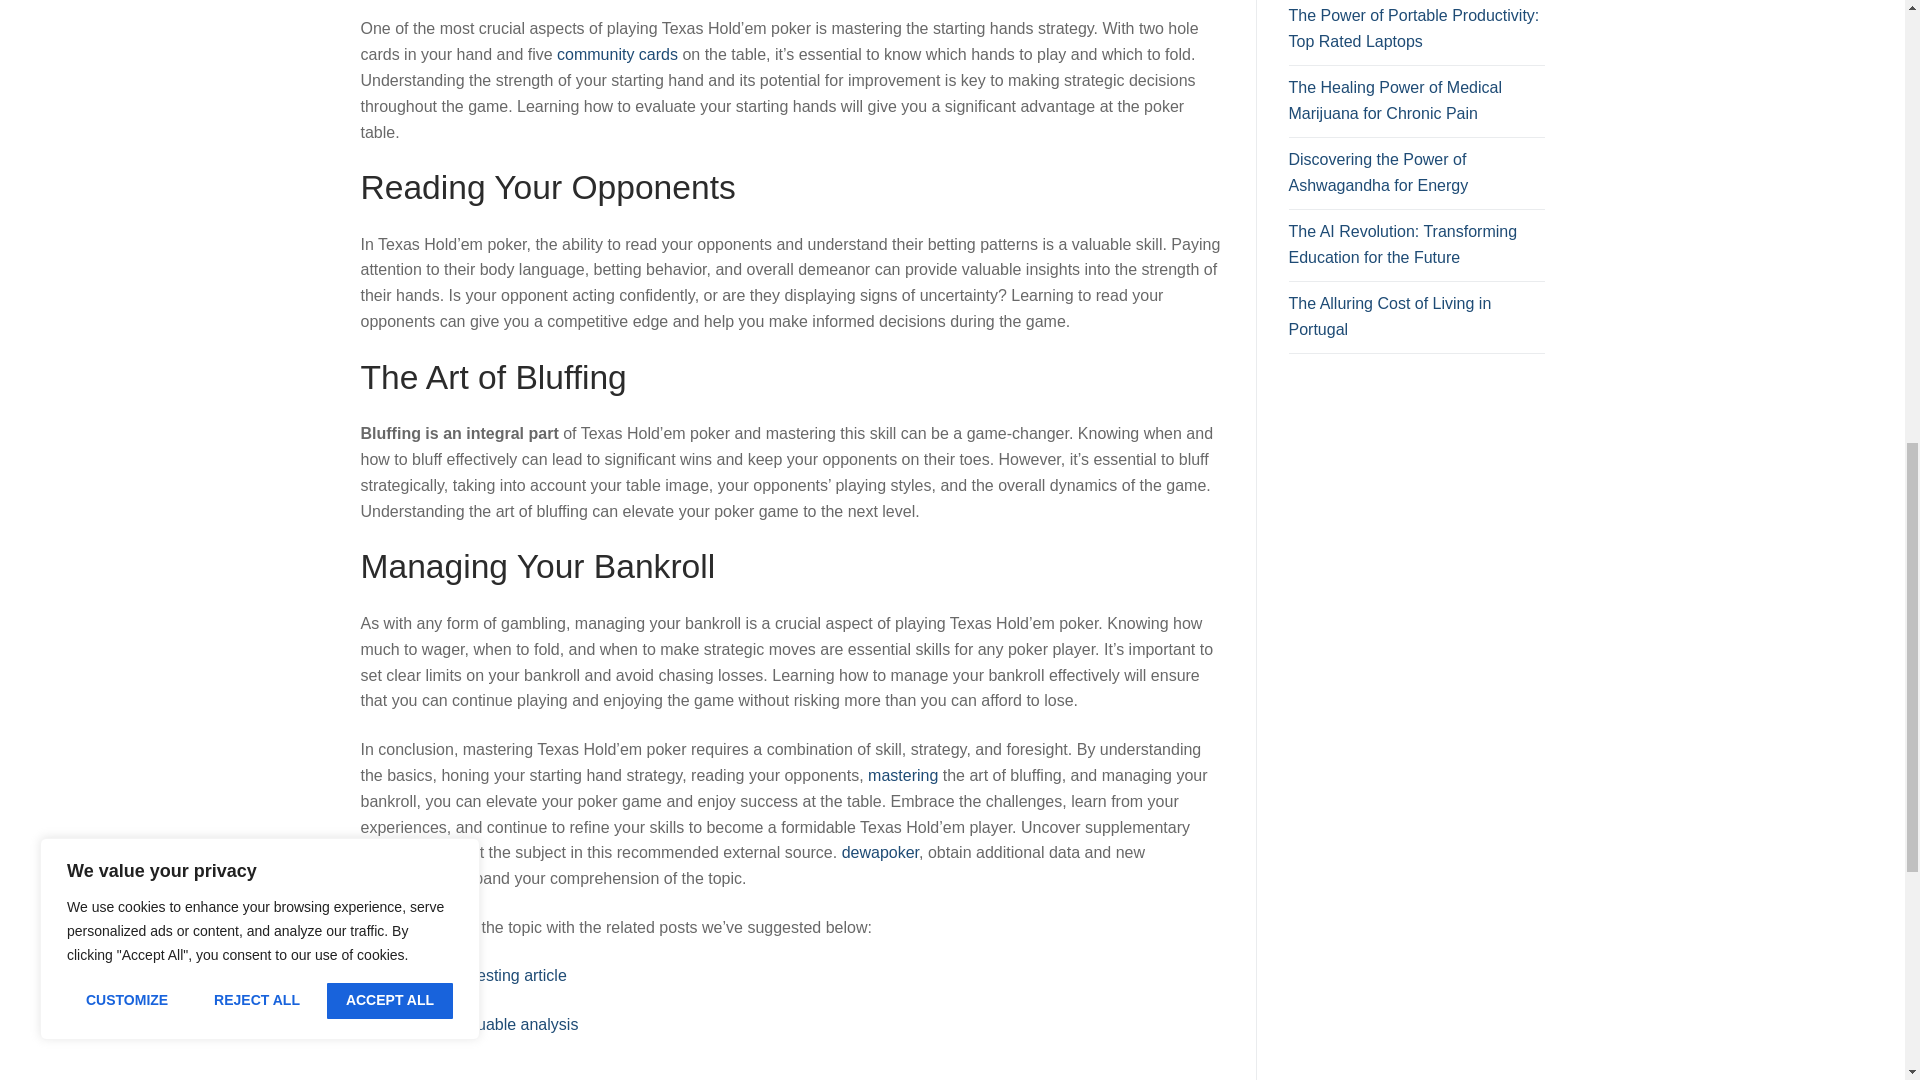 The width and height of the screenshot is (1920, 1080). What do you see at coordinates (463, 974) in the screenshot?
I see `Access this interesting article` at bounding box center [463, 974].